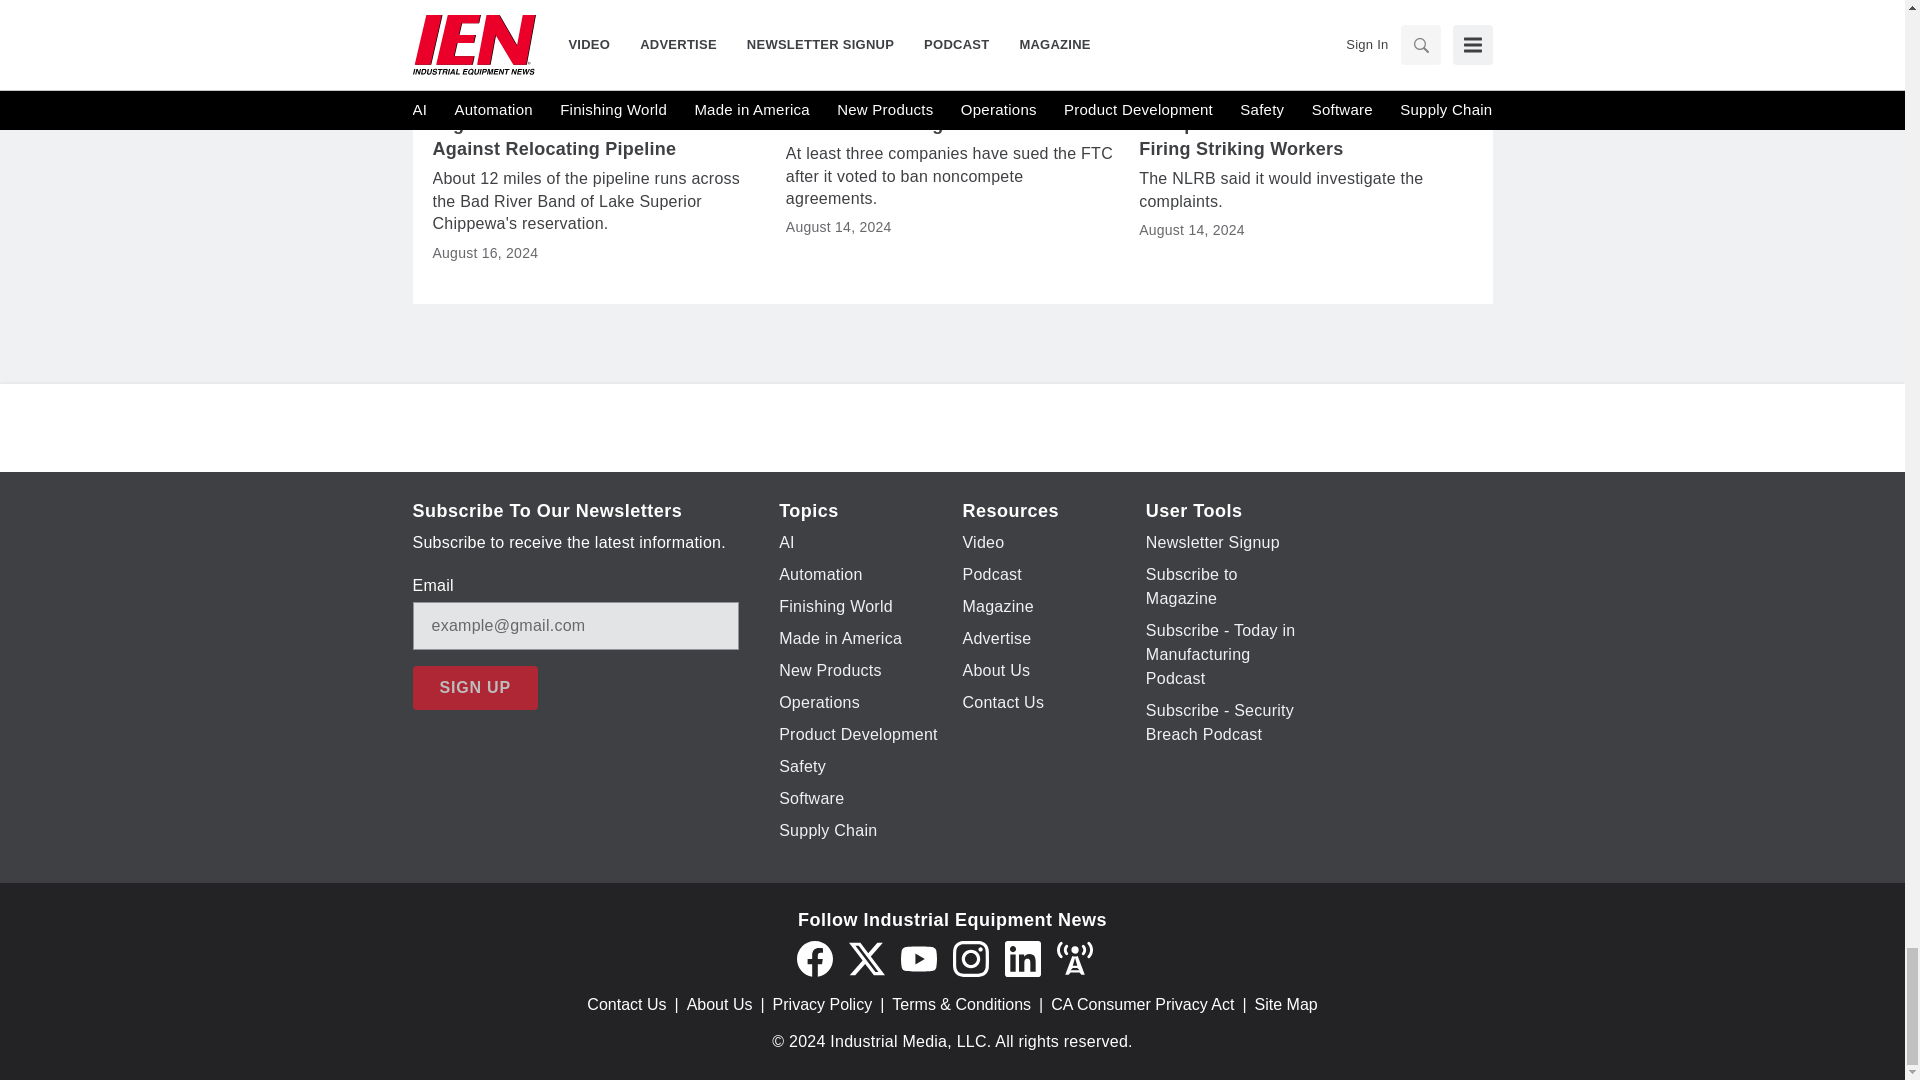  I want to click on Twitter X icon, so click(866, 958).